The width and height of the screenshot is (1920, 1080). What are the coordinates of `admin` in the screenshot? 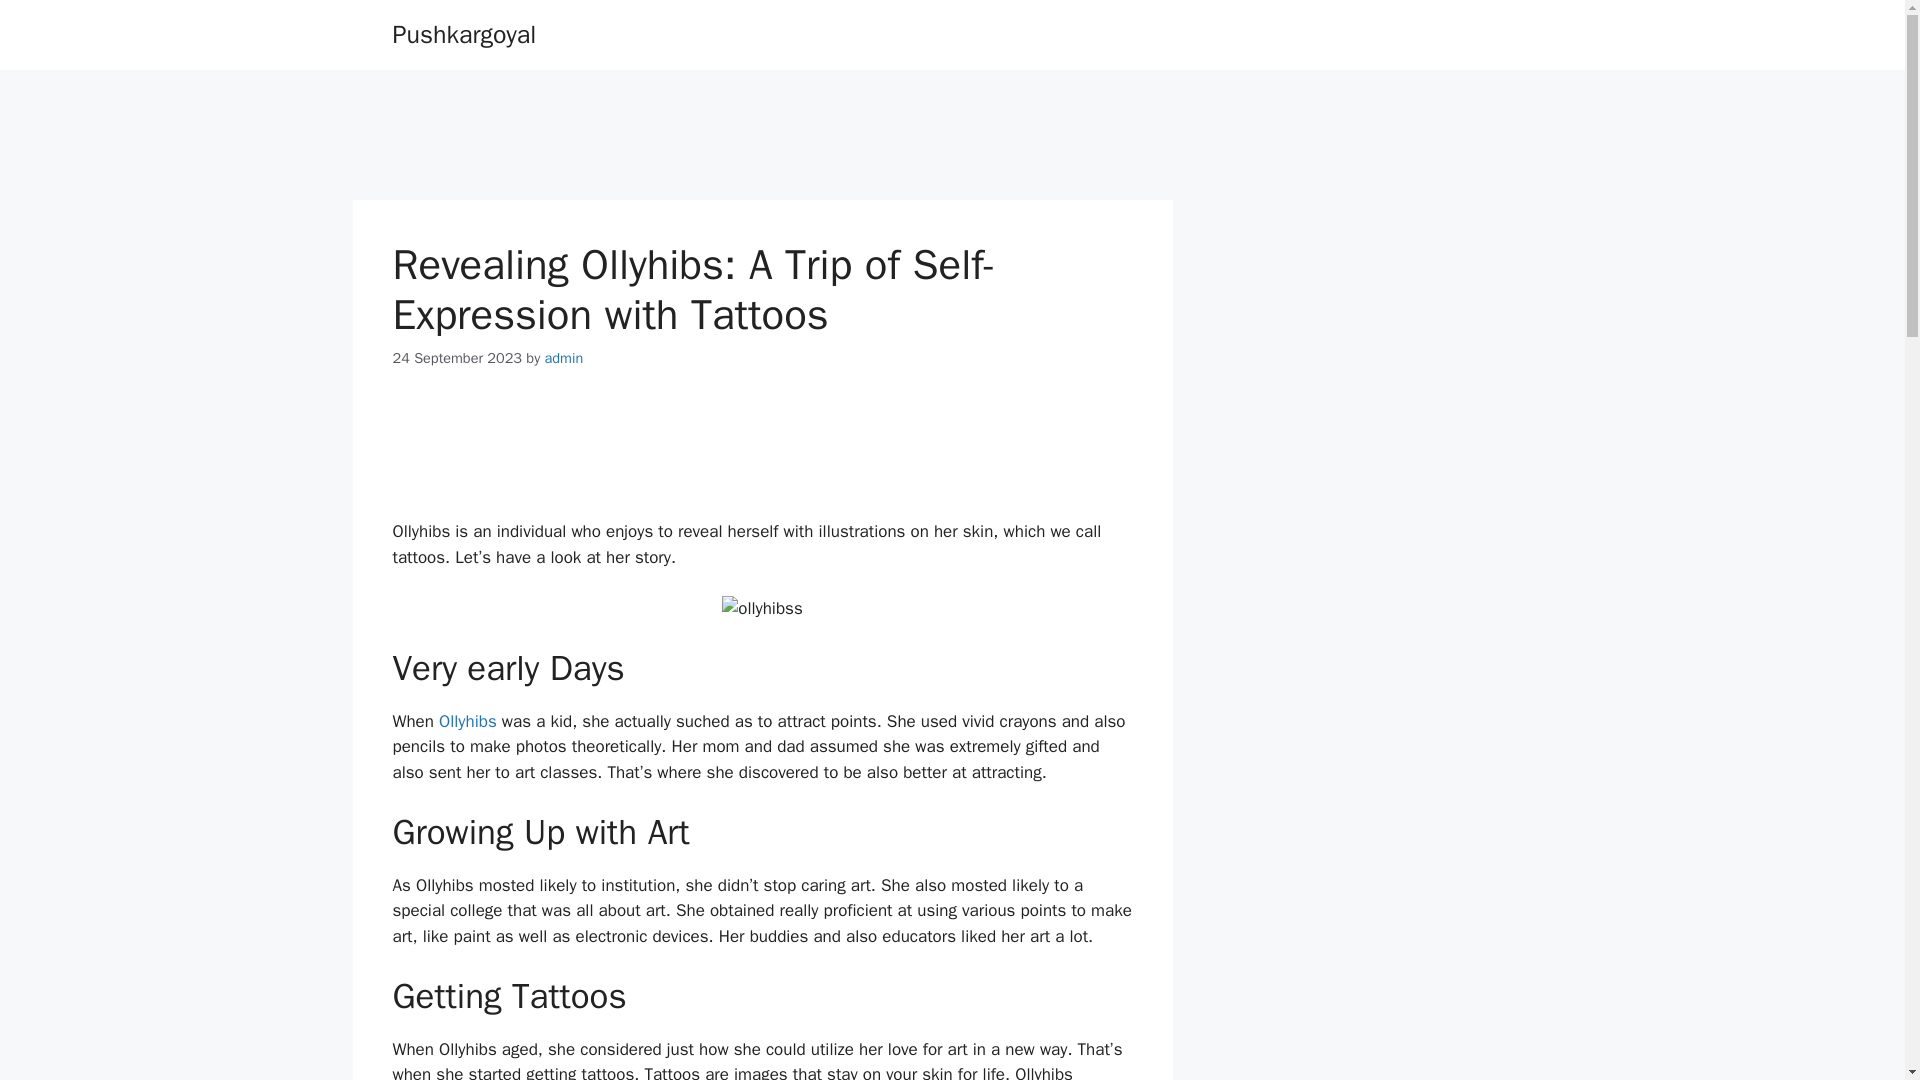 It's located at (564, 358).